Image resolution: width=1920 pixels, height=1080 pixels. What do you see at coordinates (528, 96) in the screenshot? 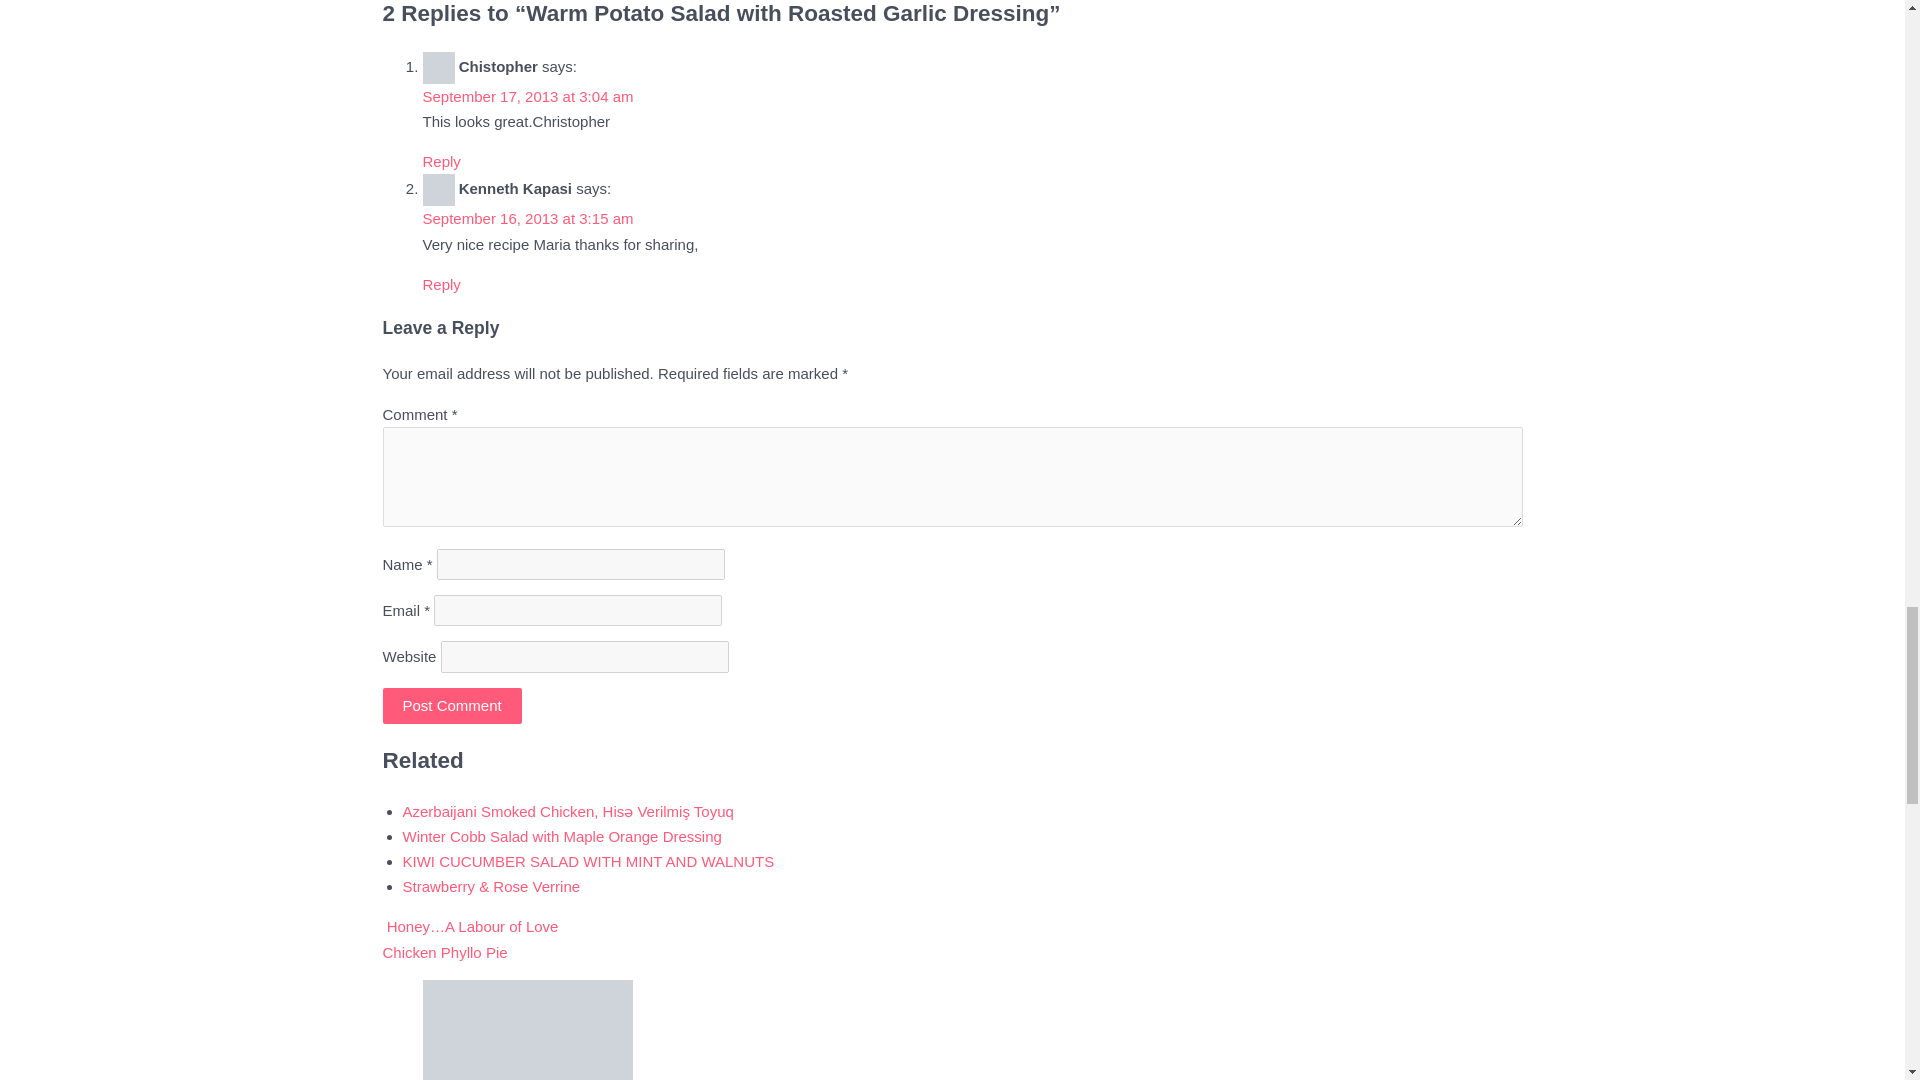
I see `September 17, 2013 at 3:04 am` at bounding box center [528, 96].